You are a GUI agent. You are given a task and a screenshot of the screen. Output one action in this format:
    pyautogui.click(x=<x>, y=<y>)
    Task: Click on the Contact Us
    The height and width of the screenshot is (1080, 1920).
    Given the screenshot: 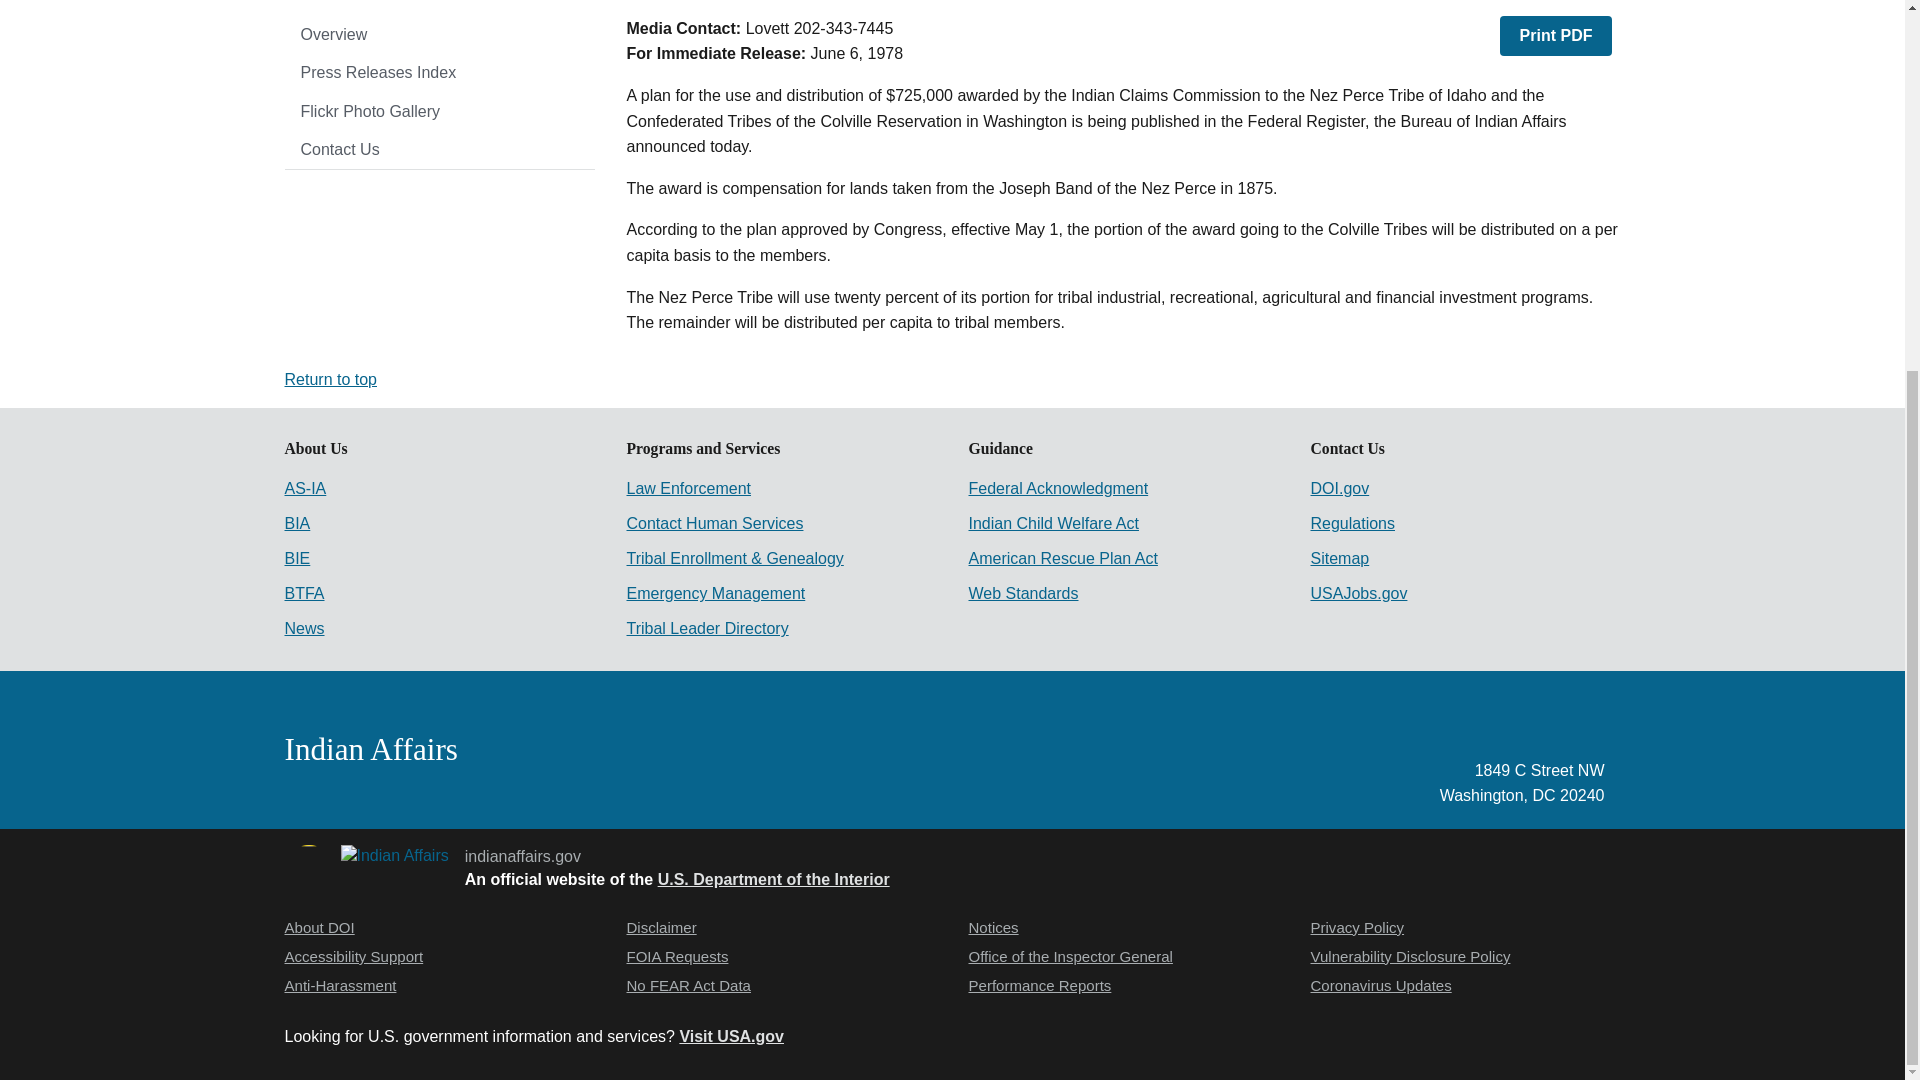 What is the action you would take?
    pyautogui.click(x=438, y=149)
    